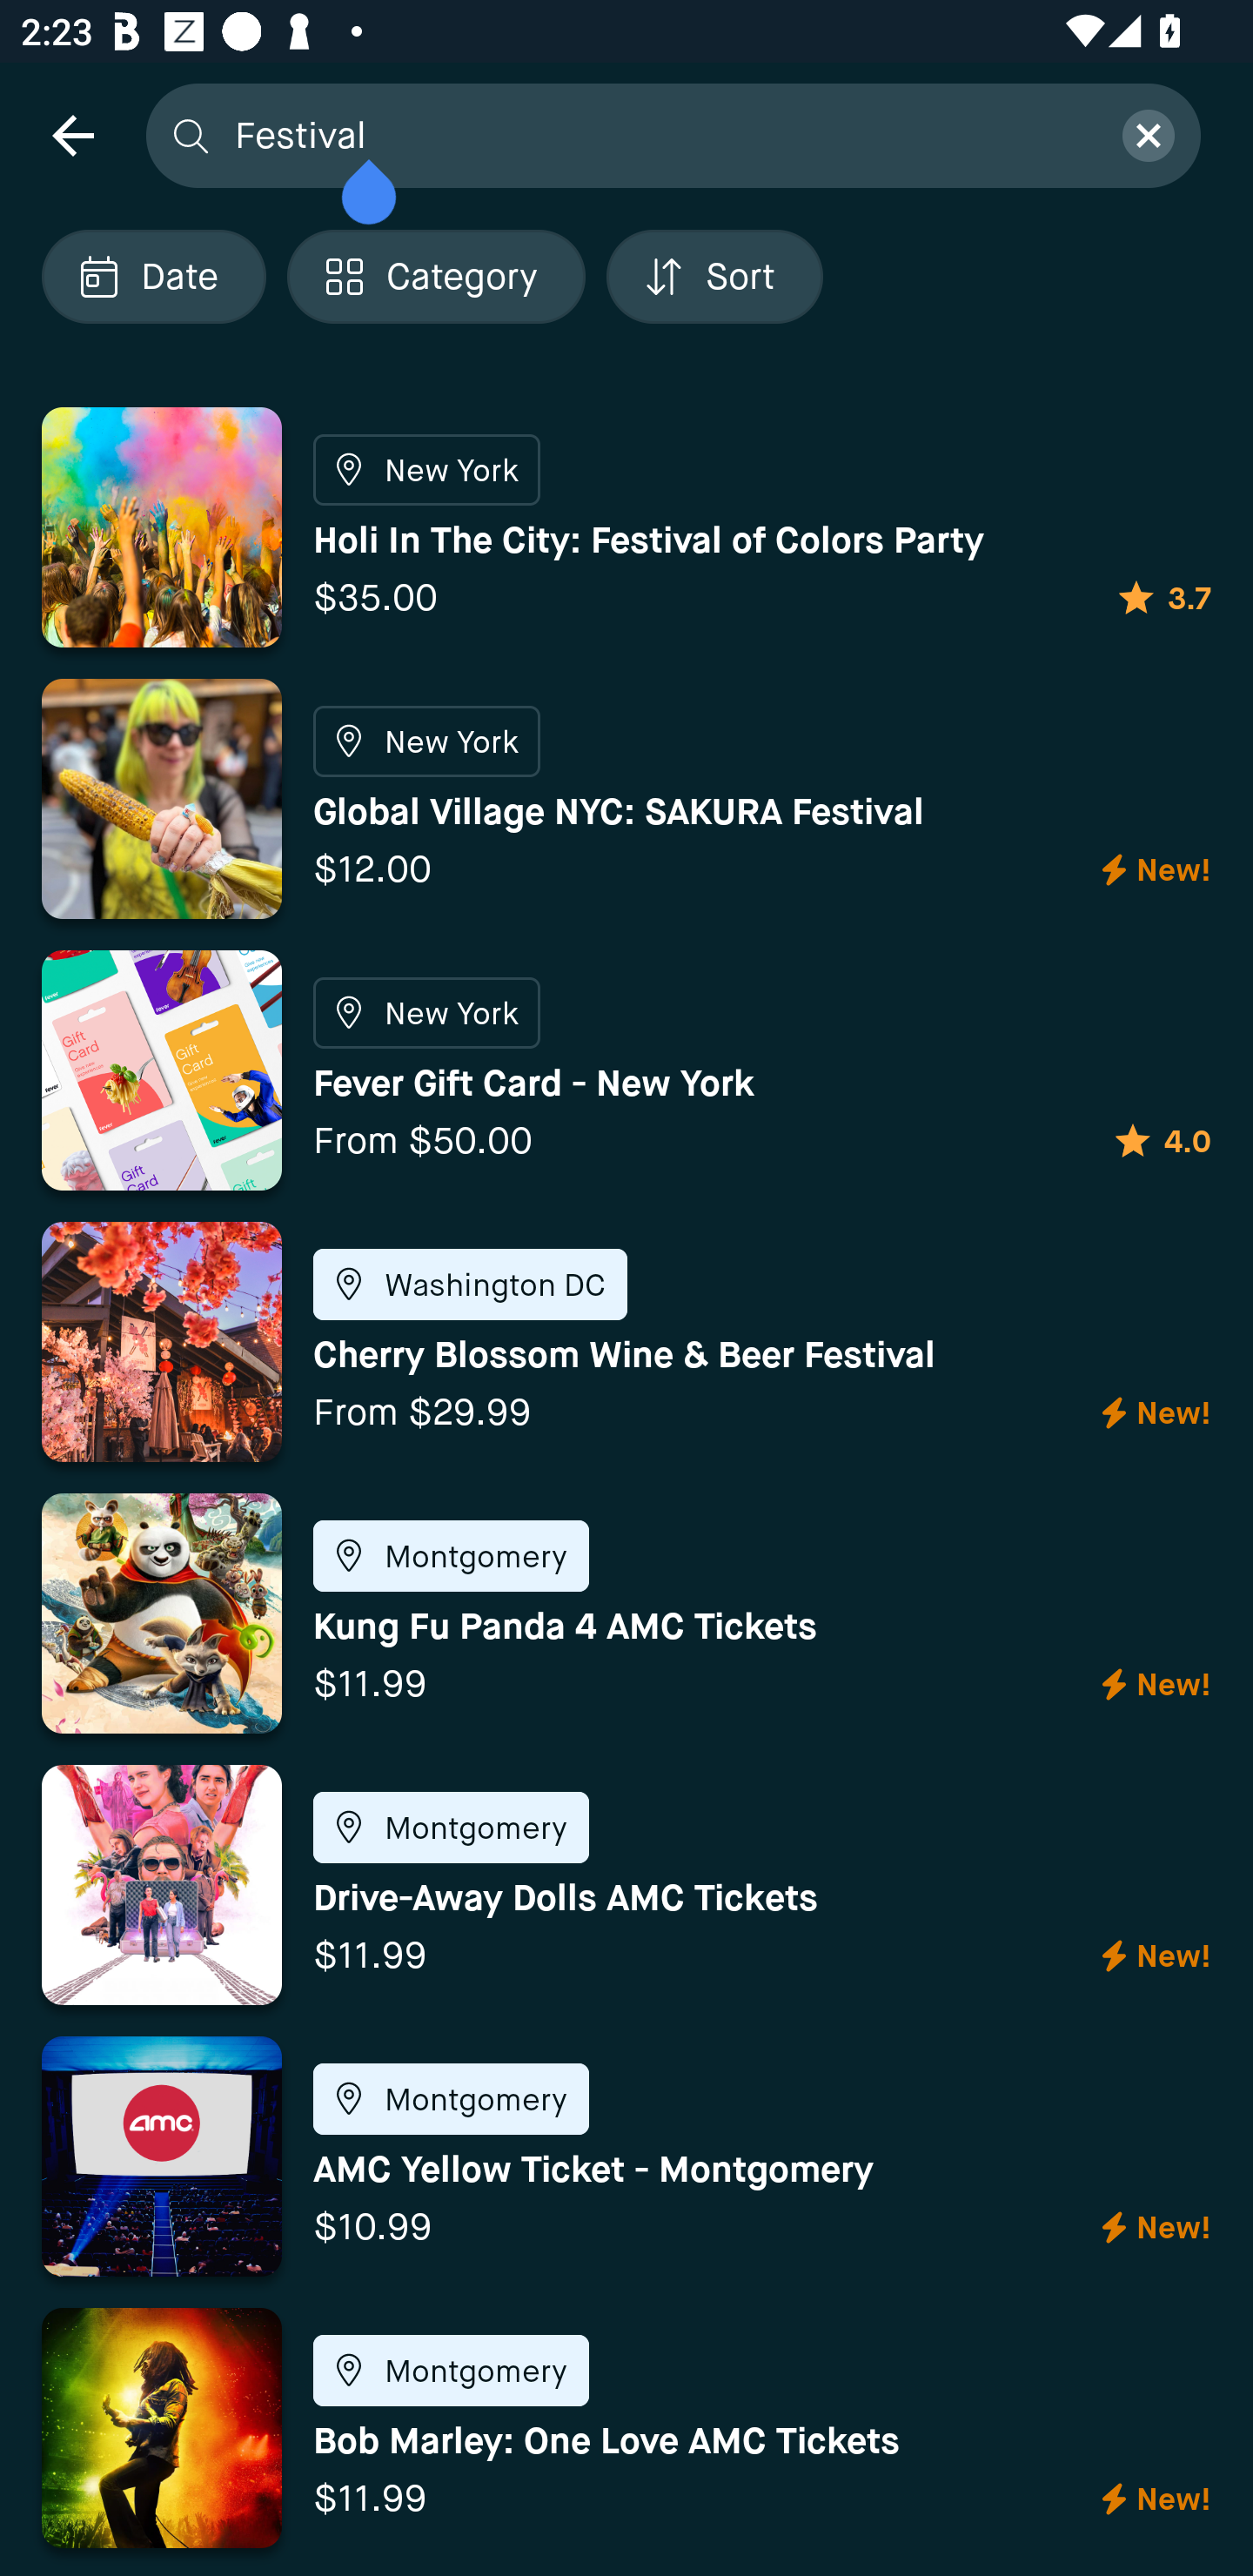  I want to click on navigation icon, so click(72, 134).